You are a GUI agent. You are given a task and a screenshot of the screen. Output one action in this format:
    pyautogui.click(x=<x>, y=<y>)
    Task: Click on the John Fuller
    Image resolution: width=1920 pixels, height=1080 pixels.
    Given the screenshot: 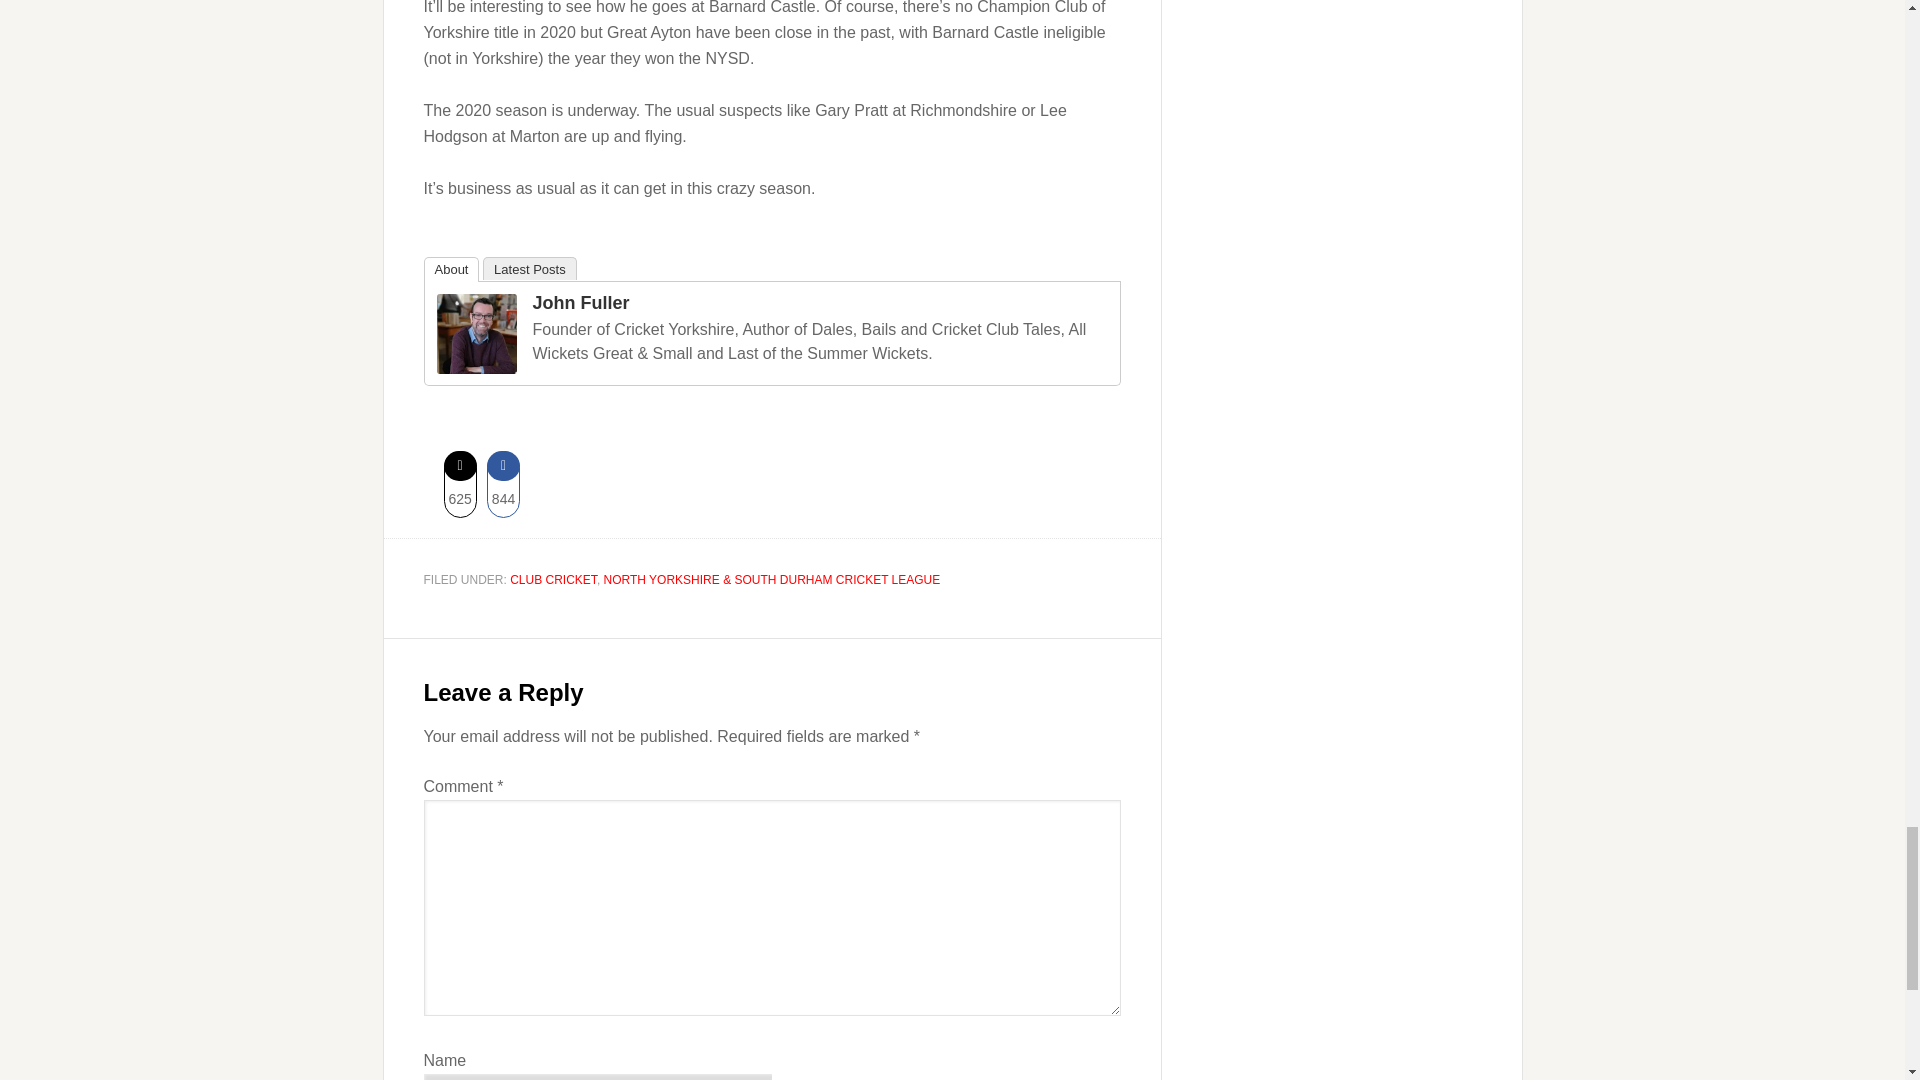 What is the action you would take?
    pyautogui.click(x=580, y=302)
    